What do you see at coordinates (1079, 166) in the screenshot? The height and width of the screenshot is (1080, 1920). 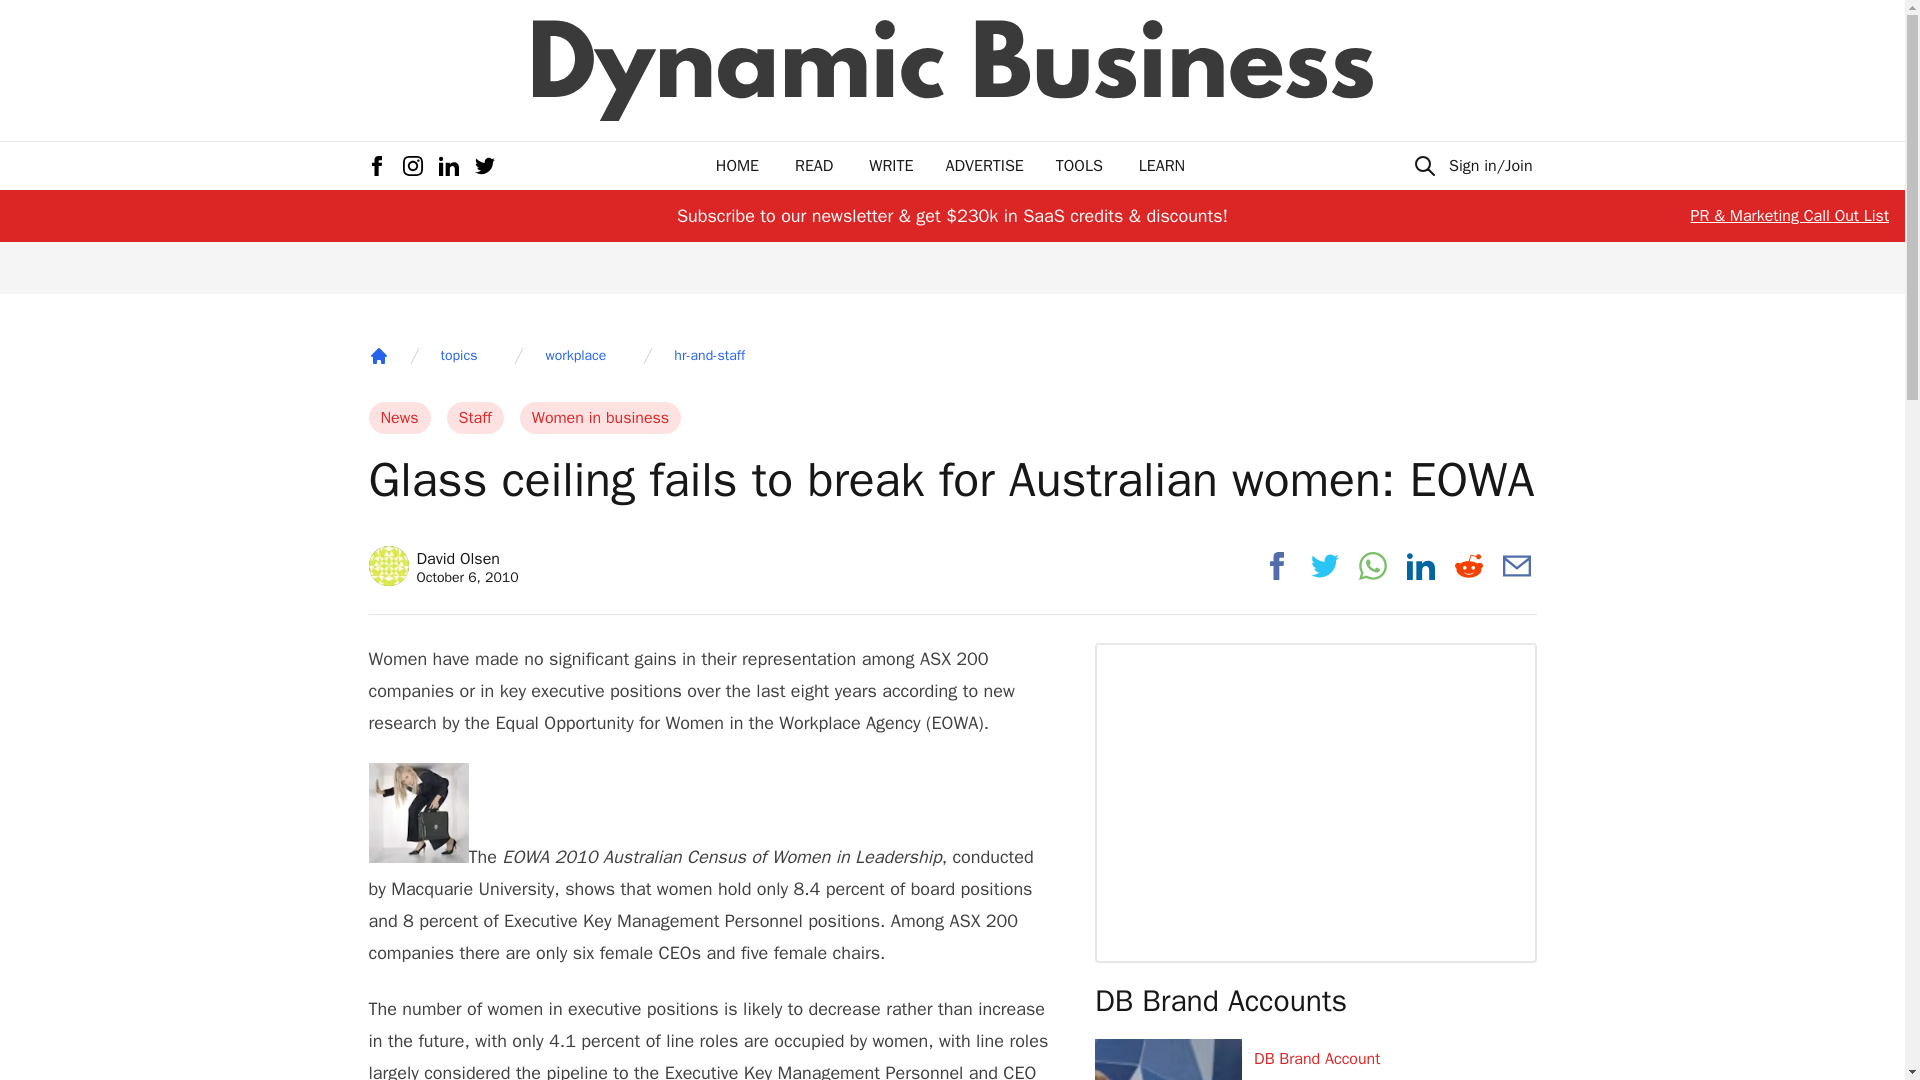 I see `TOOLS` at bounding box center [1079, 166].